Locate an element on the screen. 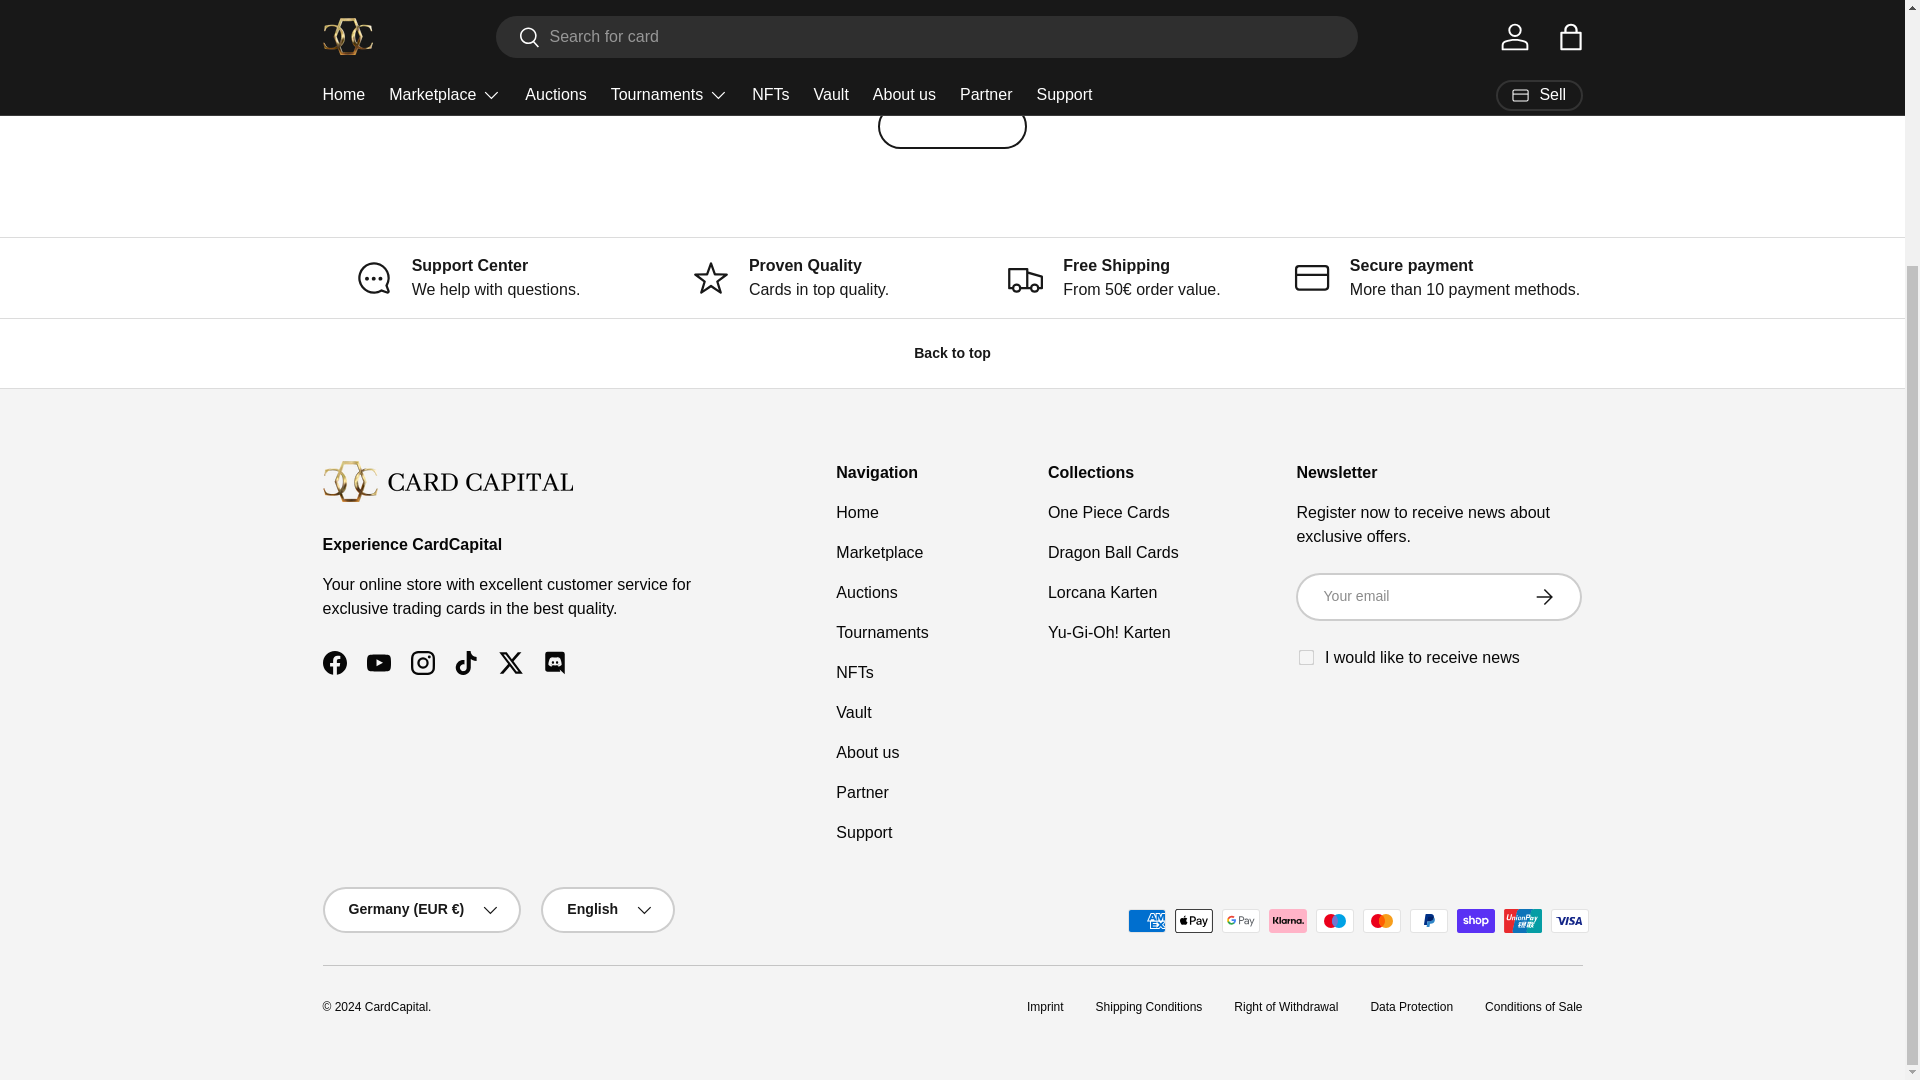  CardCapital on Discord is located at coordinates (554, 662).